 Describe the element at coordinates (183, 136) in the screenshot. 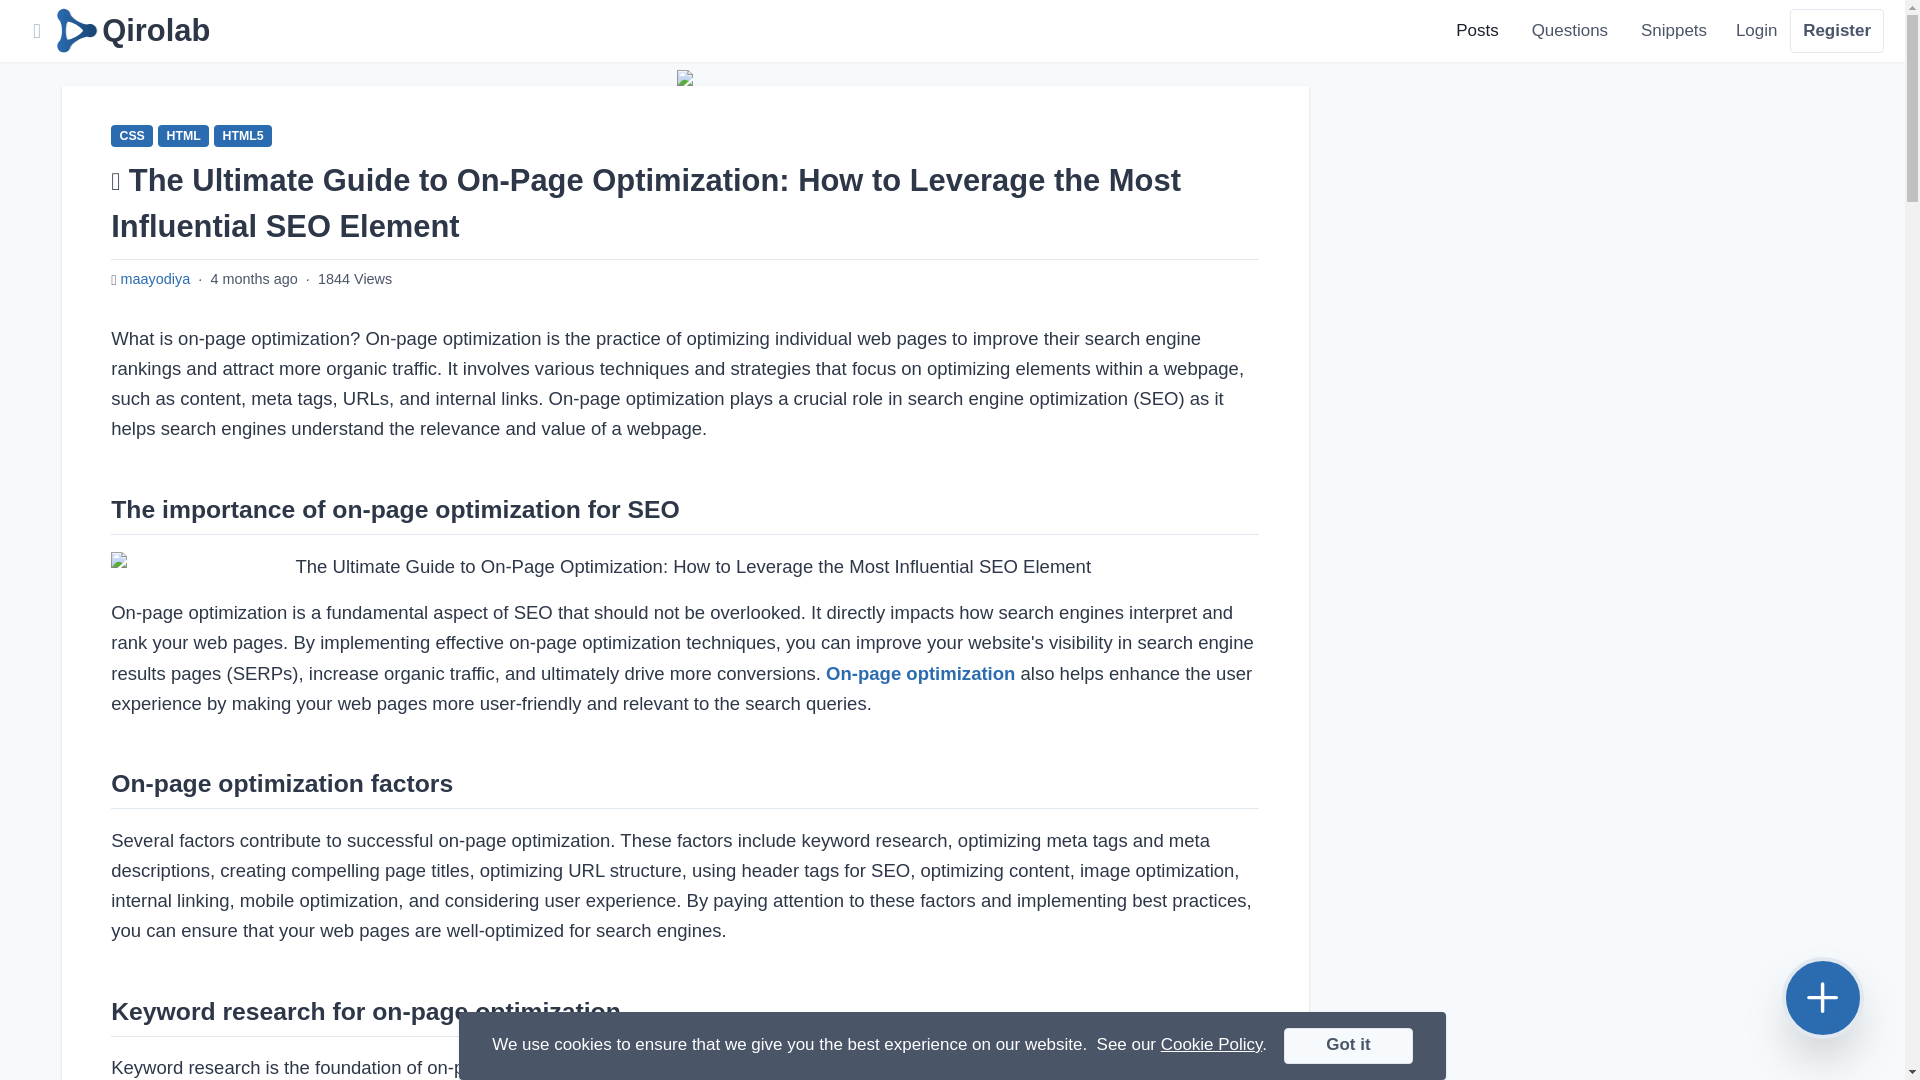

I see `HTML` at that location.